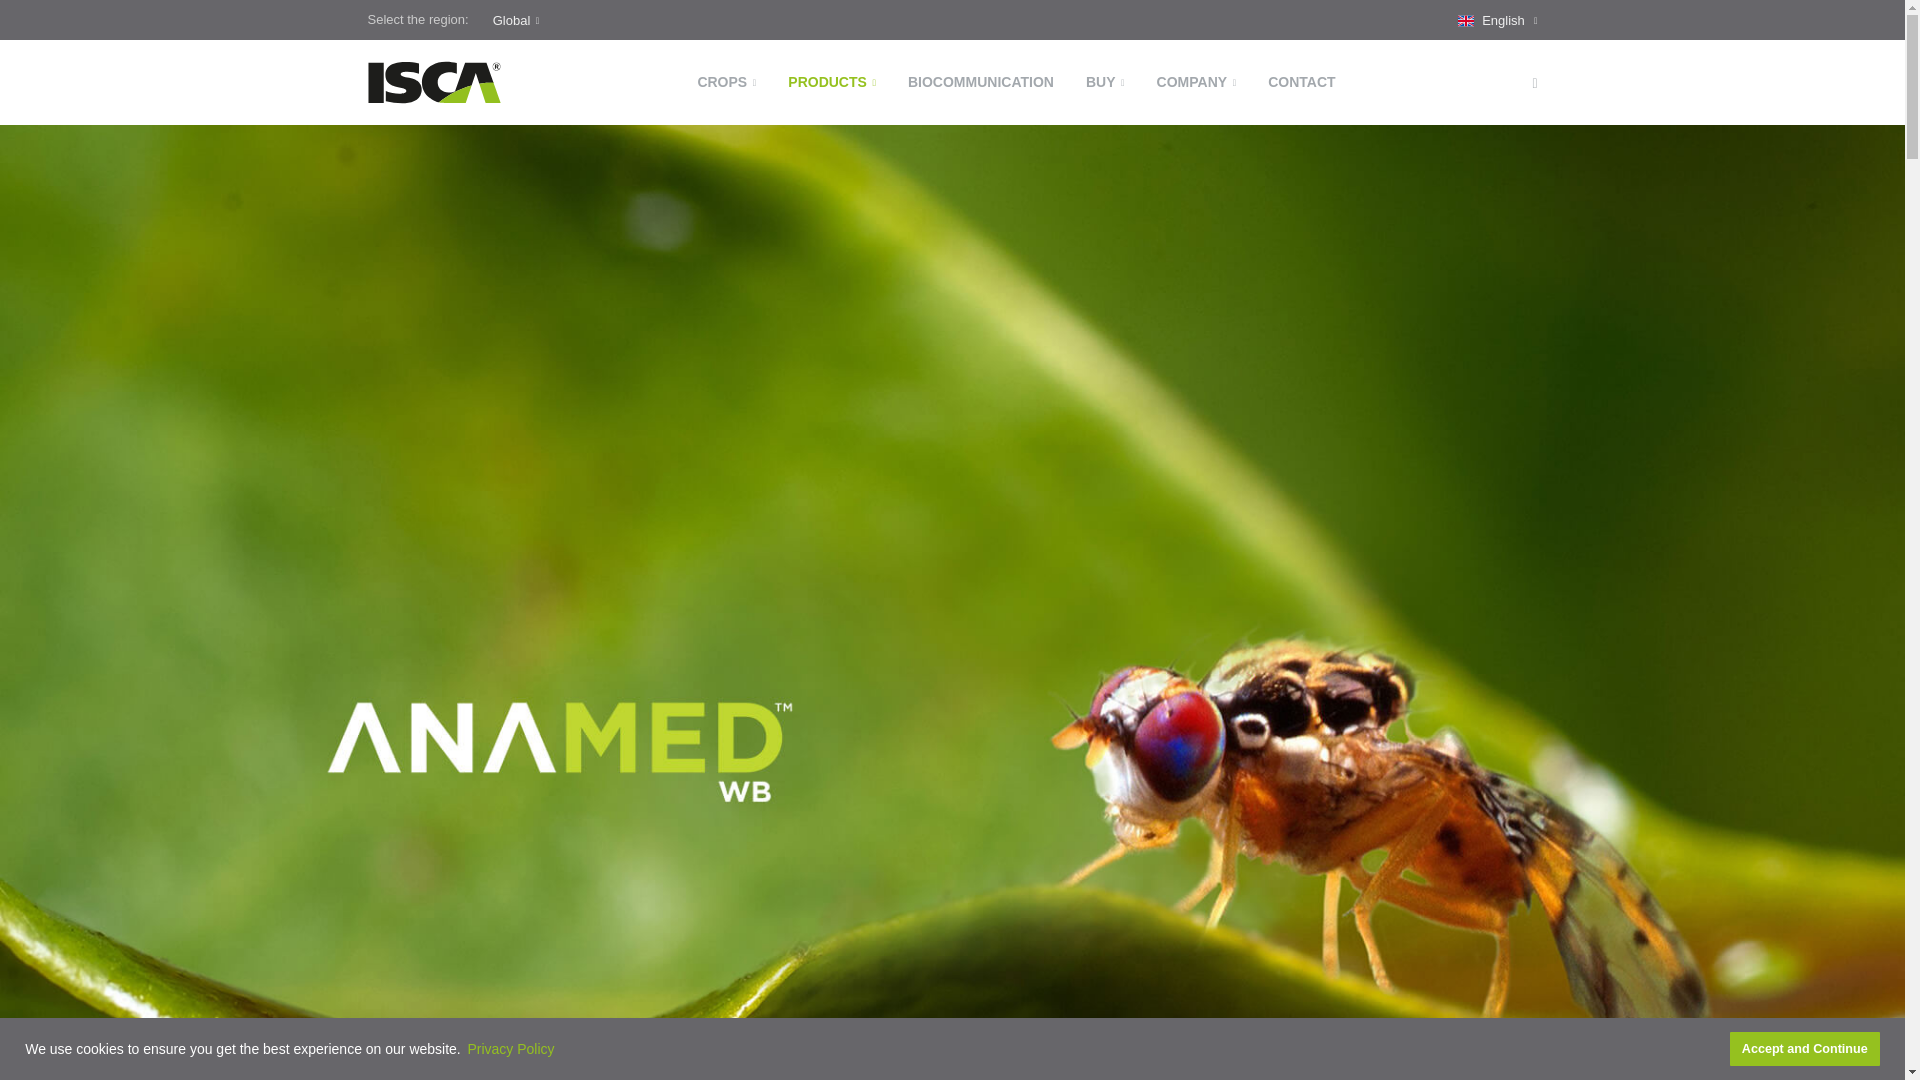 This screenshot has width=1920, height=1080. Describe the element at coordinates (726, 82) in the screenshot. I see `CROPS` at that location.